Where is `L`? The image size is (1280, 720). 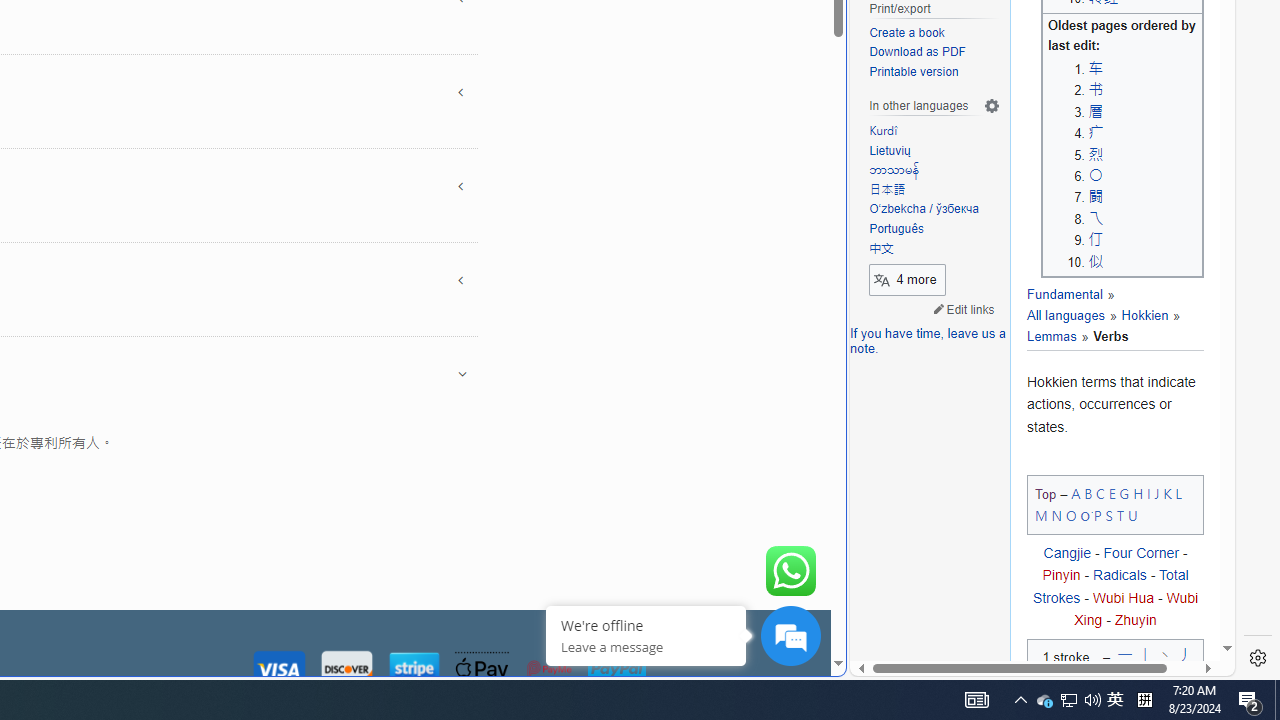 L is located at coordinates (1178, 492).